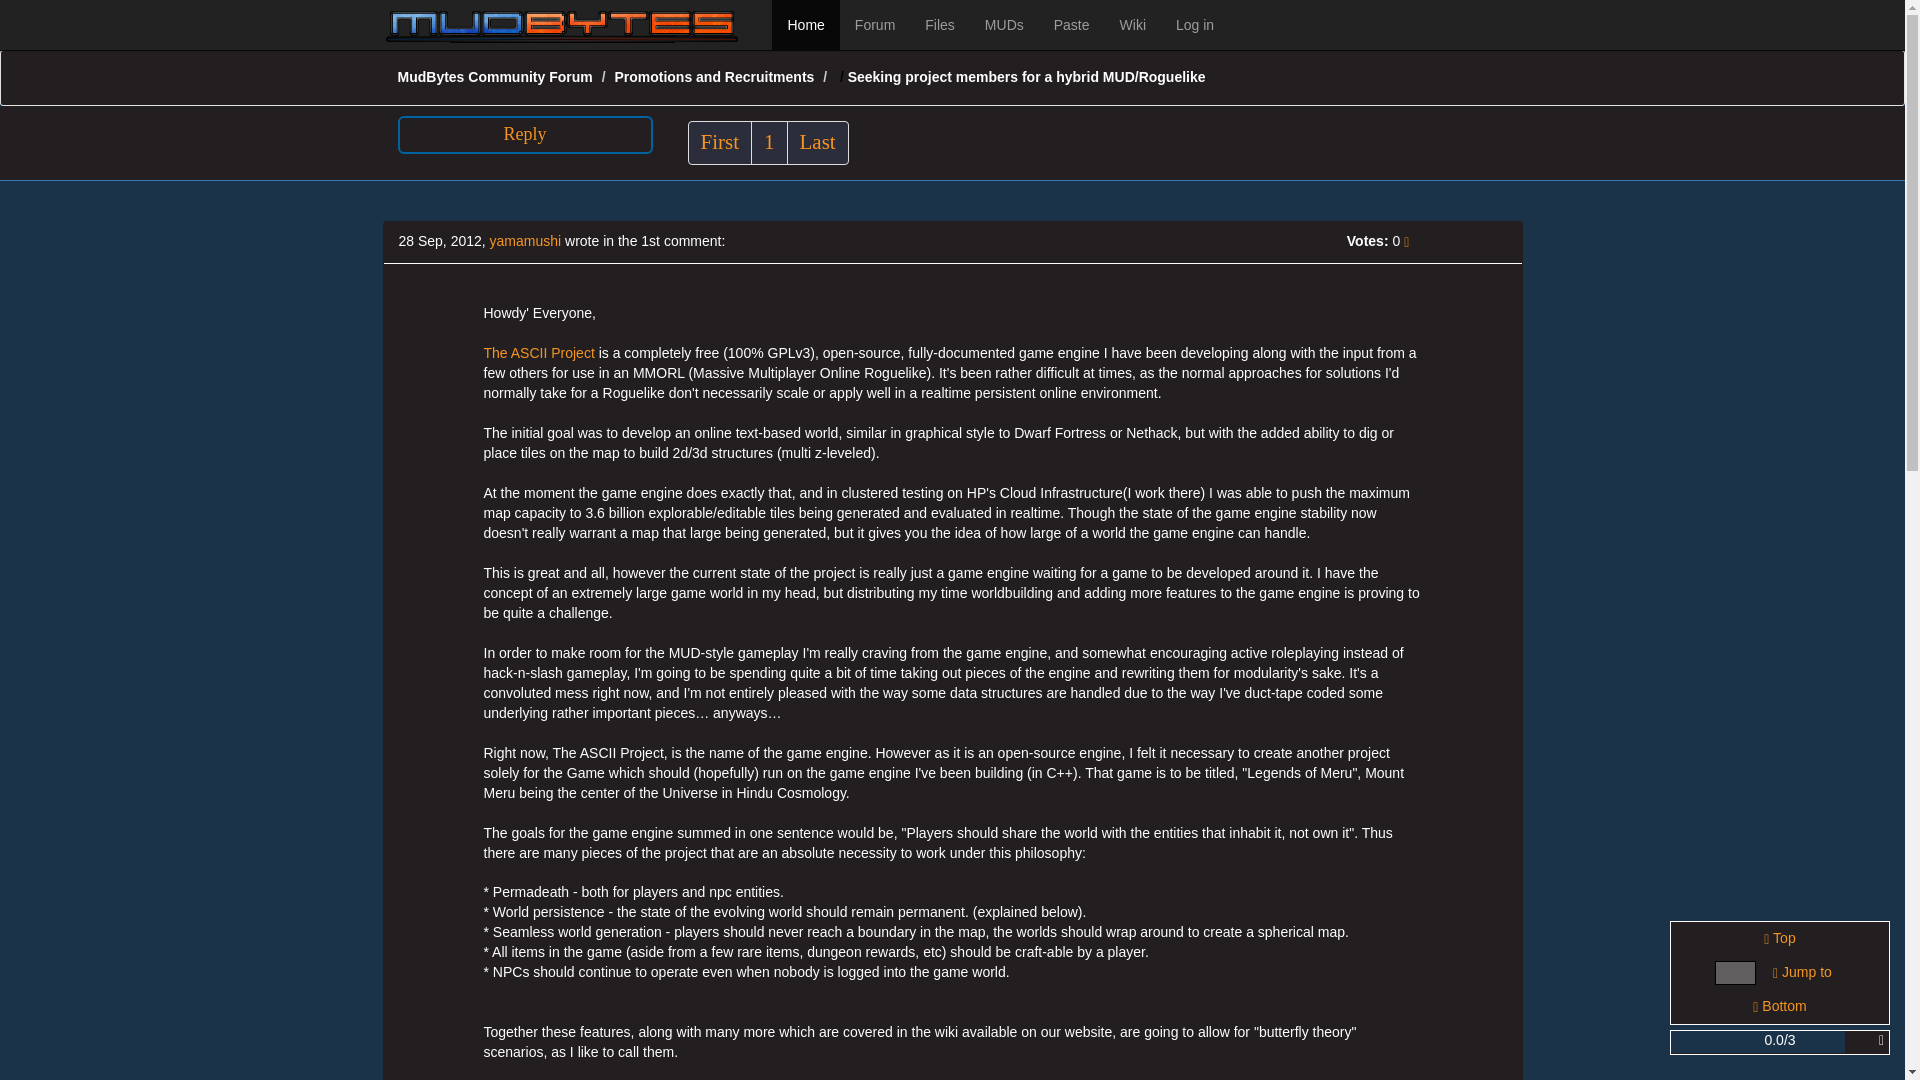 The width and height of the screenshot is (1920, 1080). Describe the element at coordinates (495, 77) in the screenshot. I see `MudBytes Community Forum` at that location.